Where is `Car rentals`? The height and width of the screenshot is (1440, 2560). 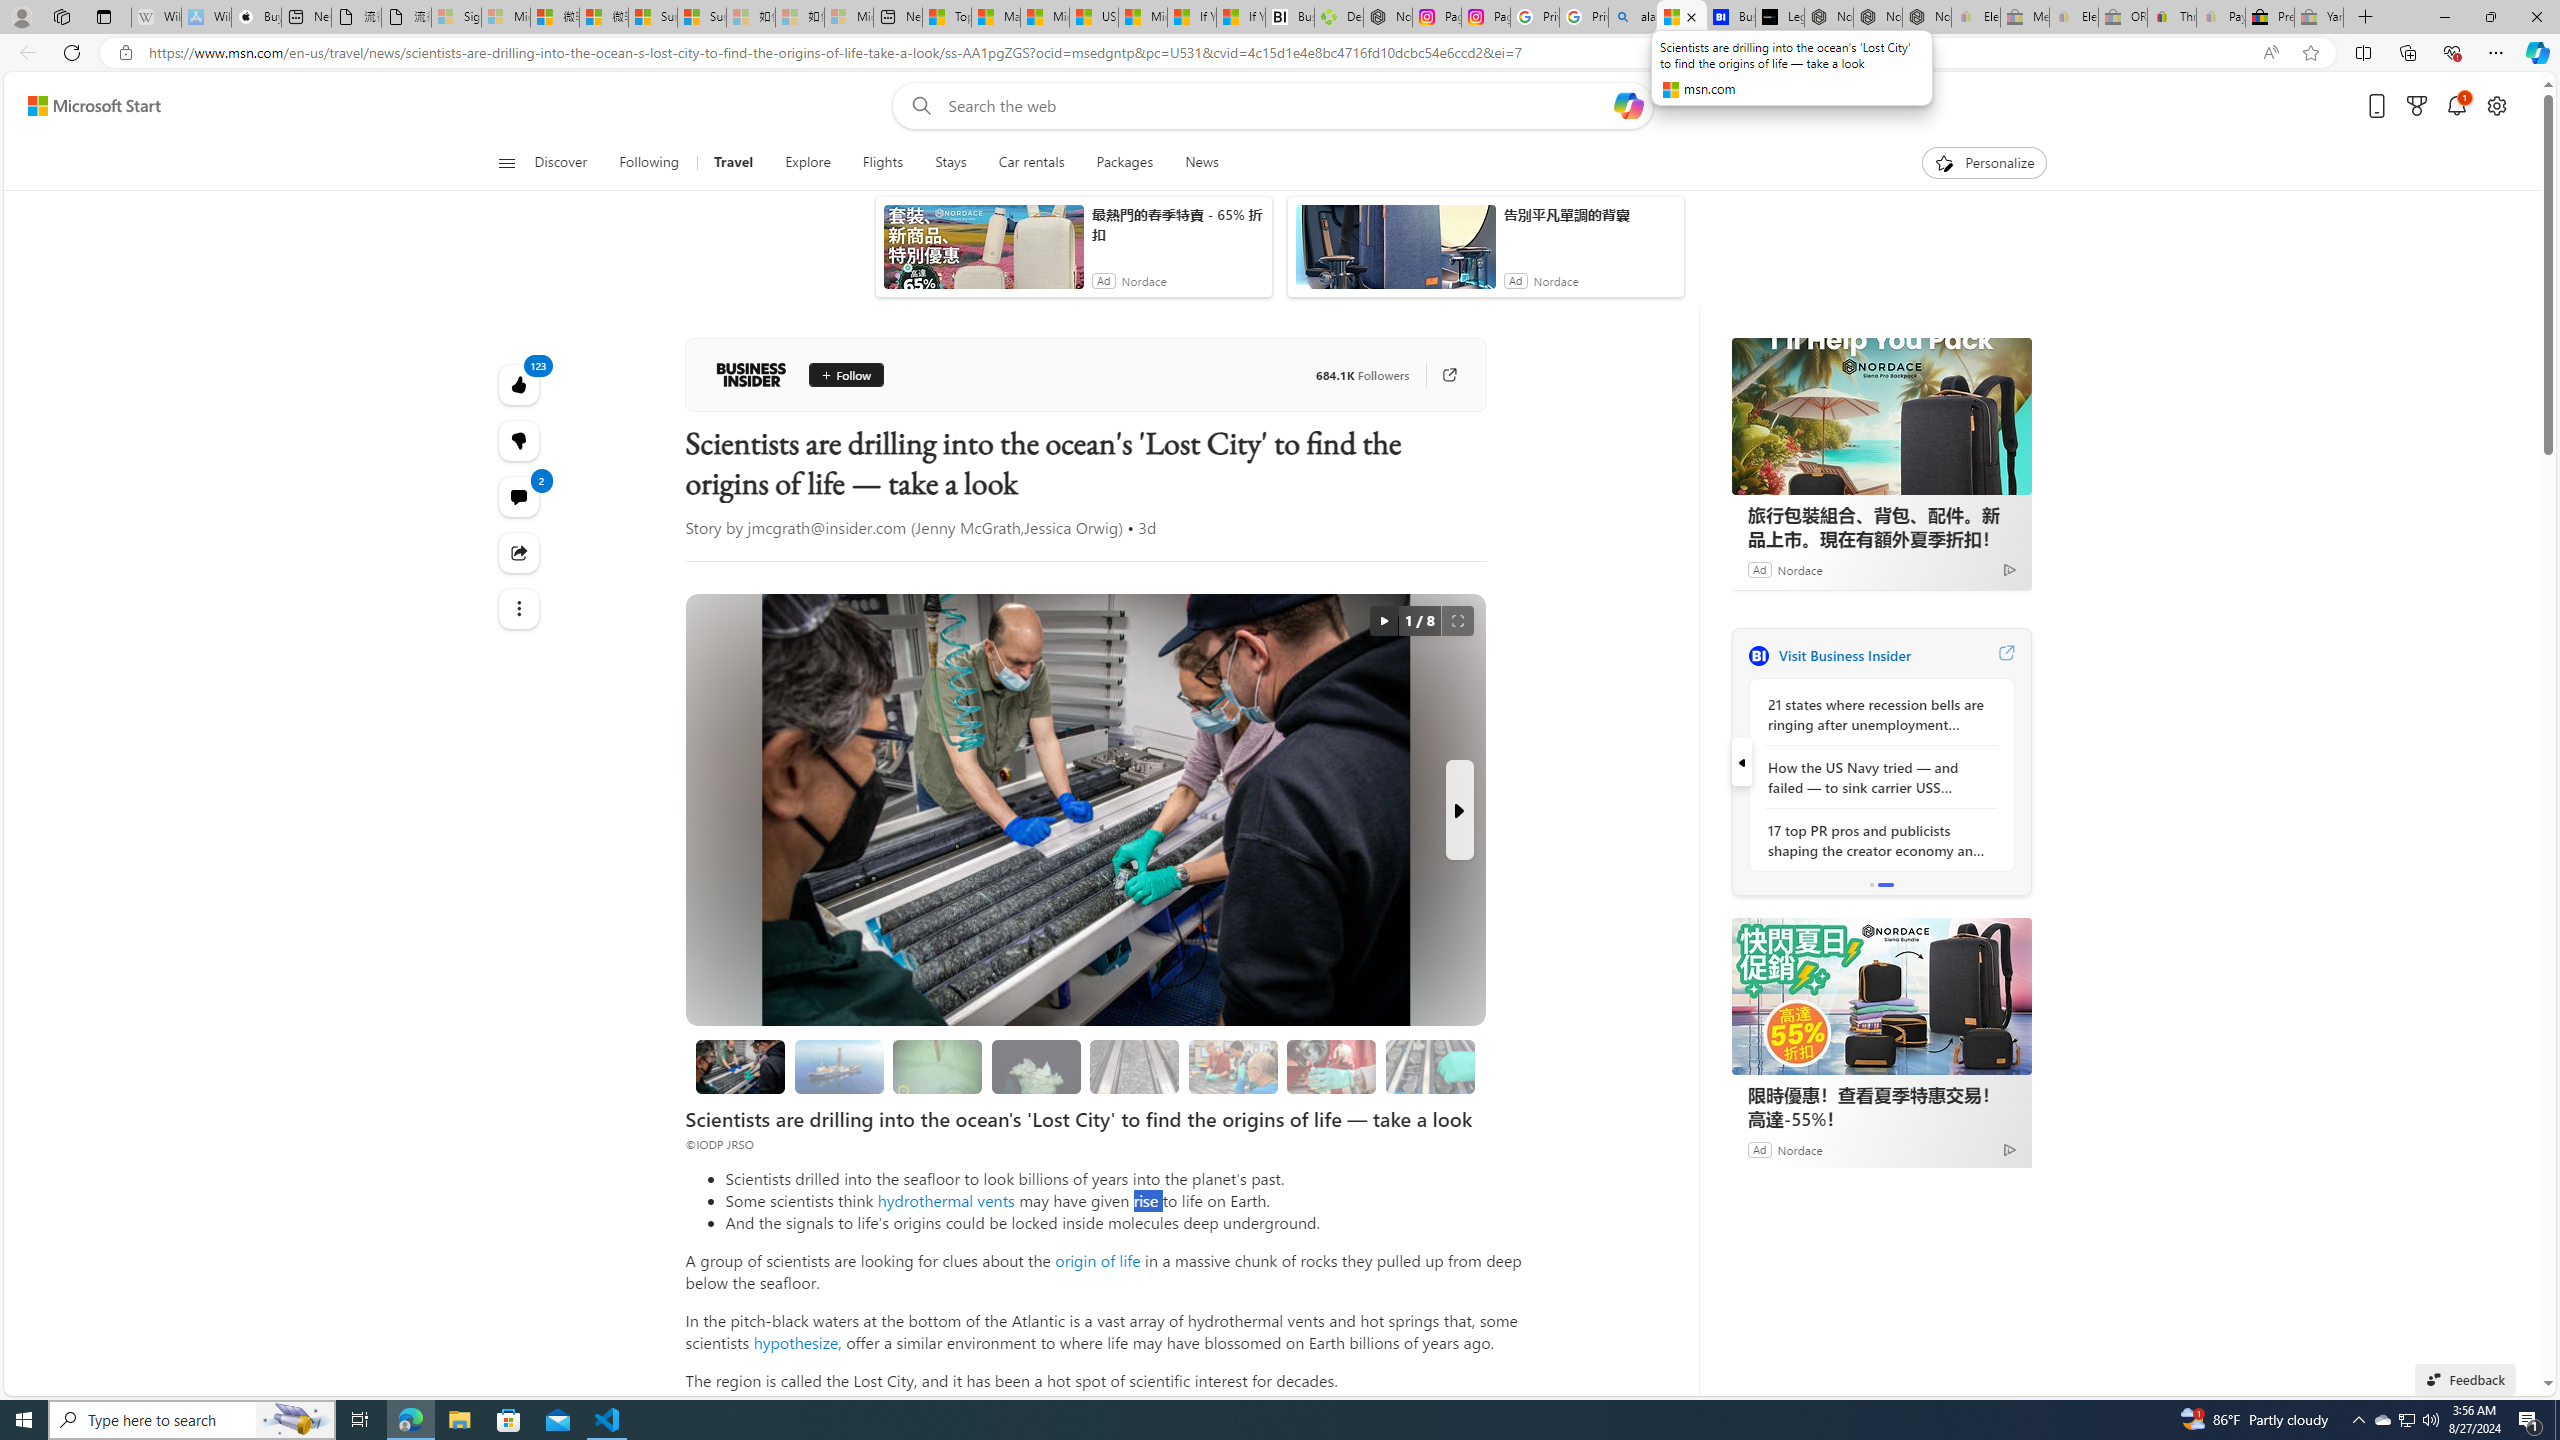 Car rentals is located at coordinates (1032, 163).